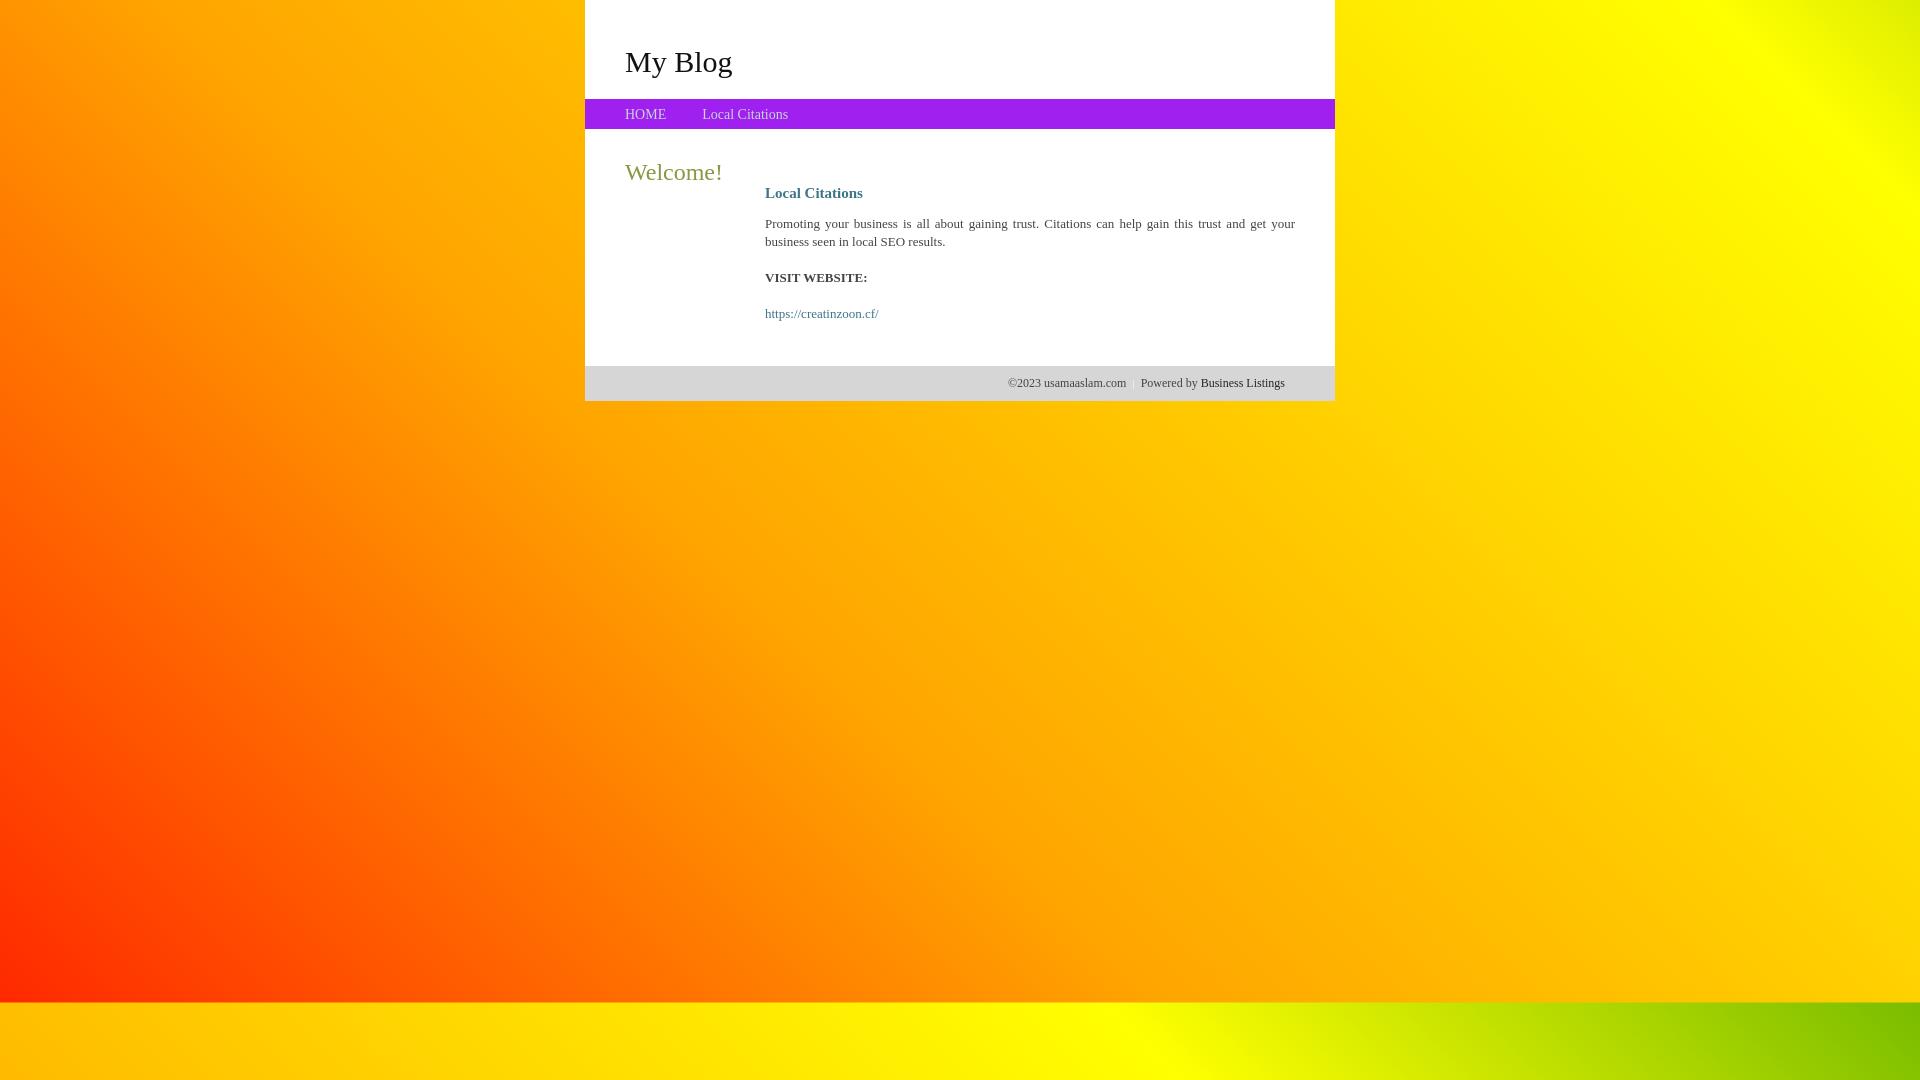  I want to click on My Blog, so click(679, 61).